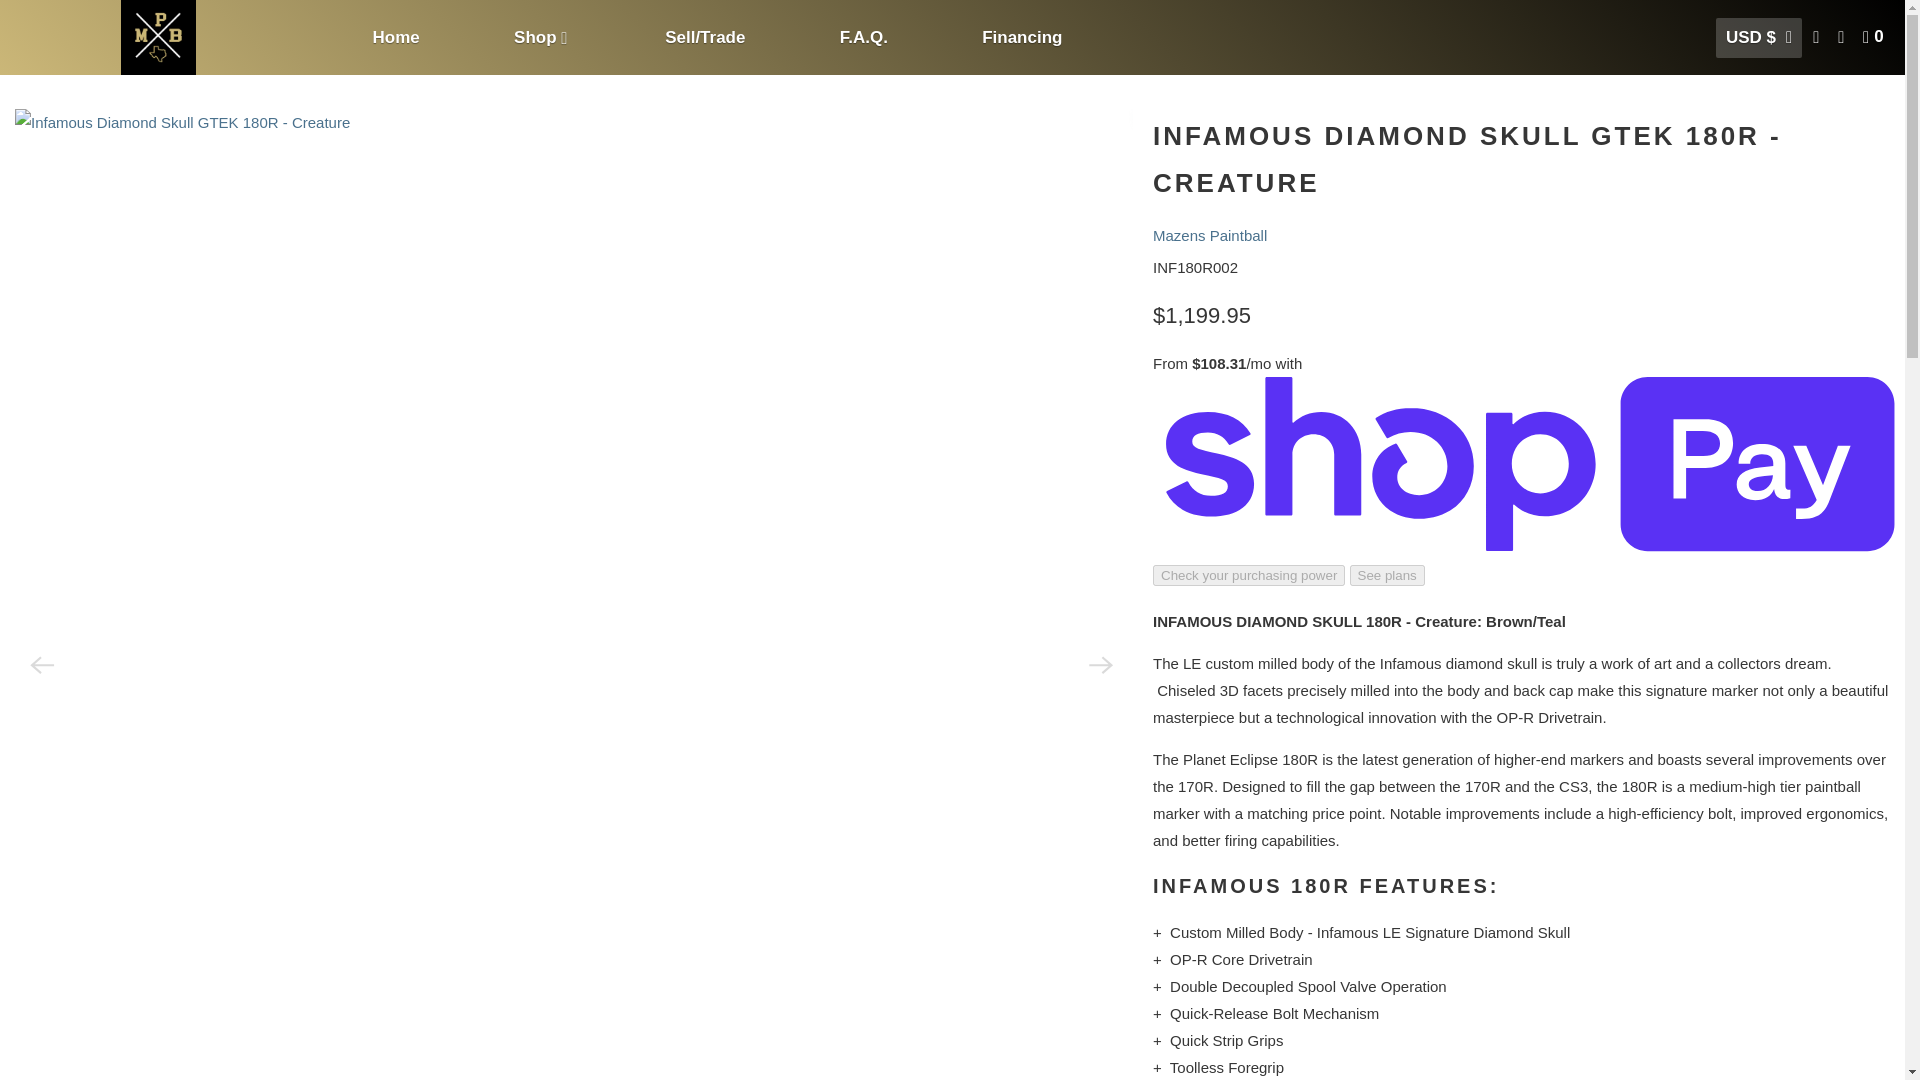  I want to click on Mazens Paintball, so click(1210, 235).